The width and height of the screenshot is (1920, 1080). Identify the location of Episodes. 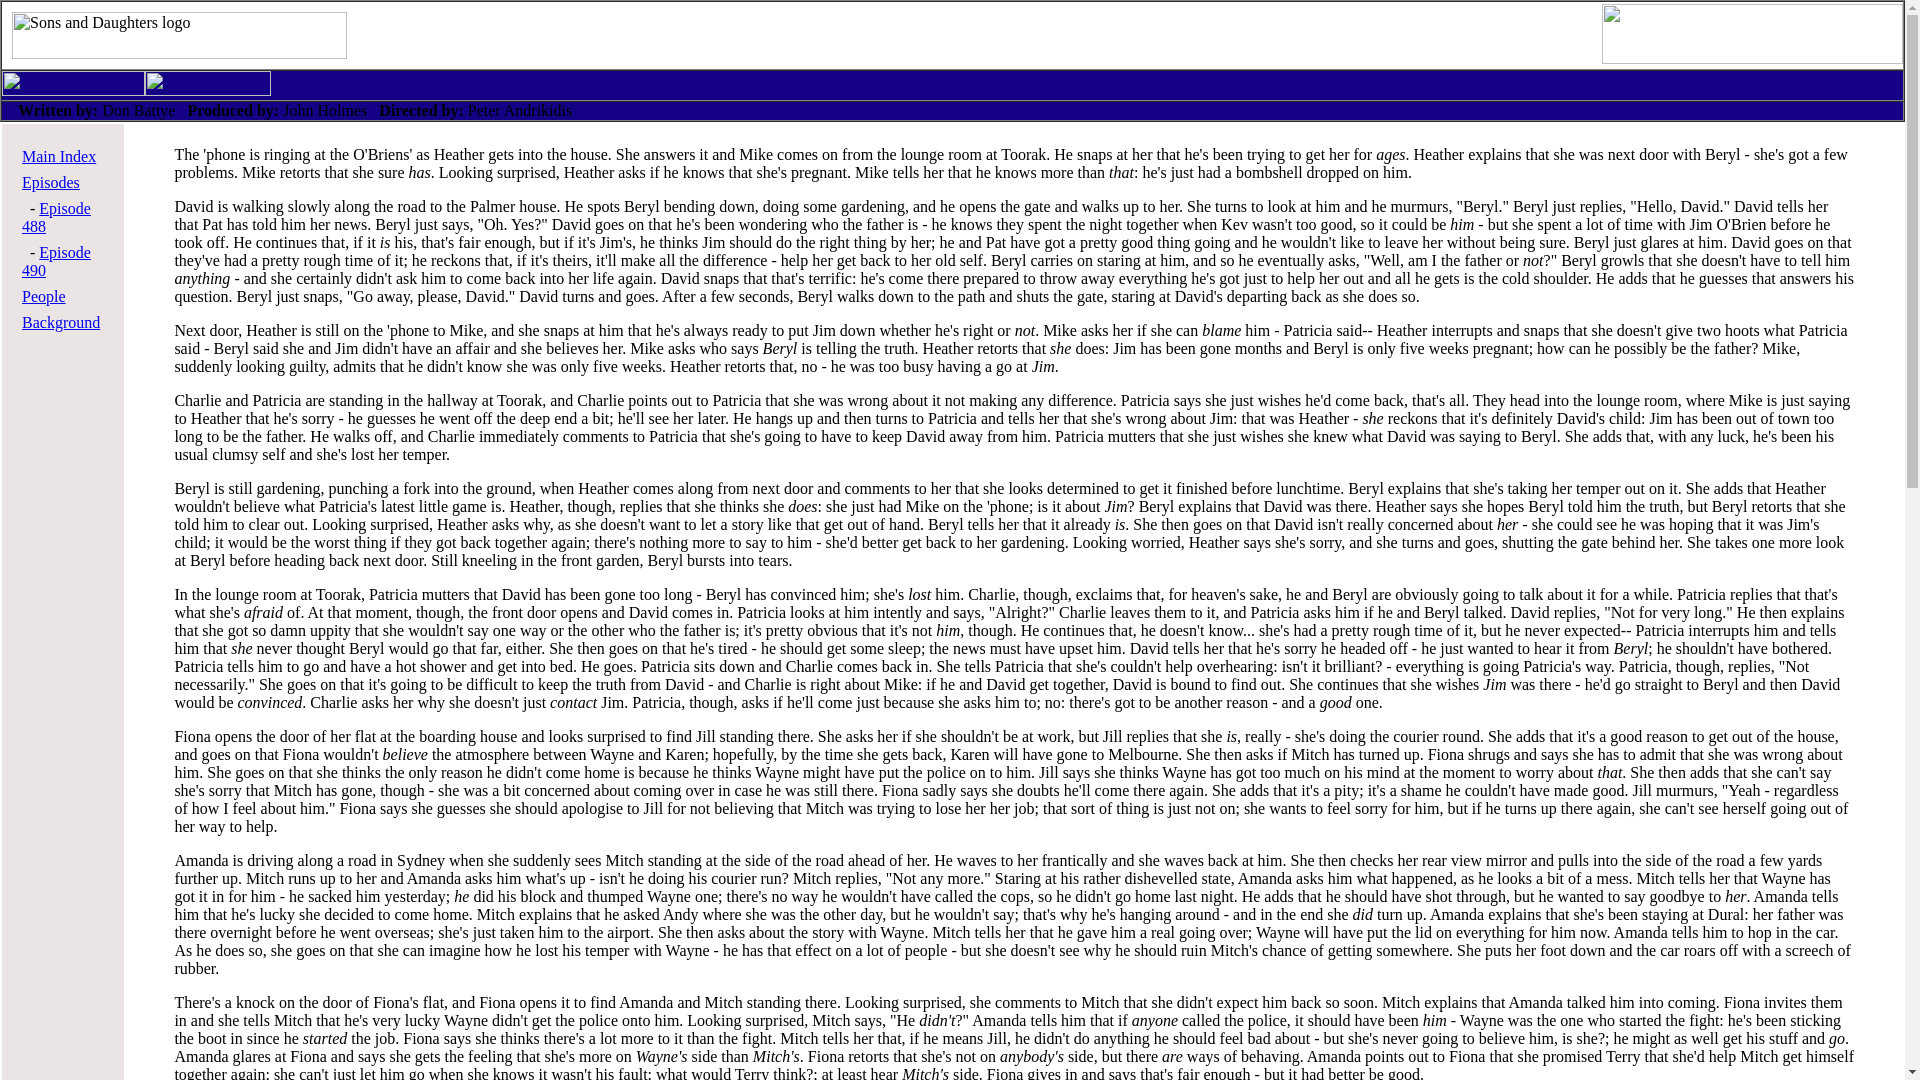
(50, 182).